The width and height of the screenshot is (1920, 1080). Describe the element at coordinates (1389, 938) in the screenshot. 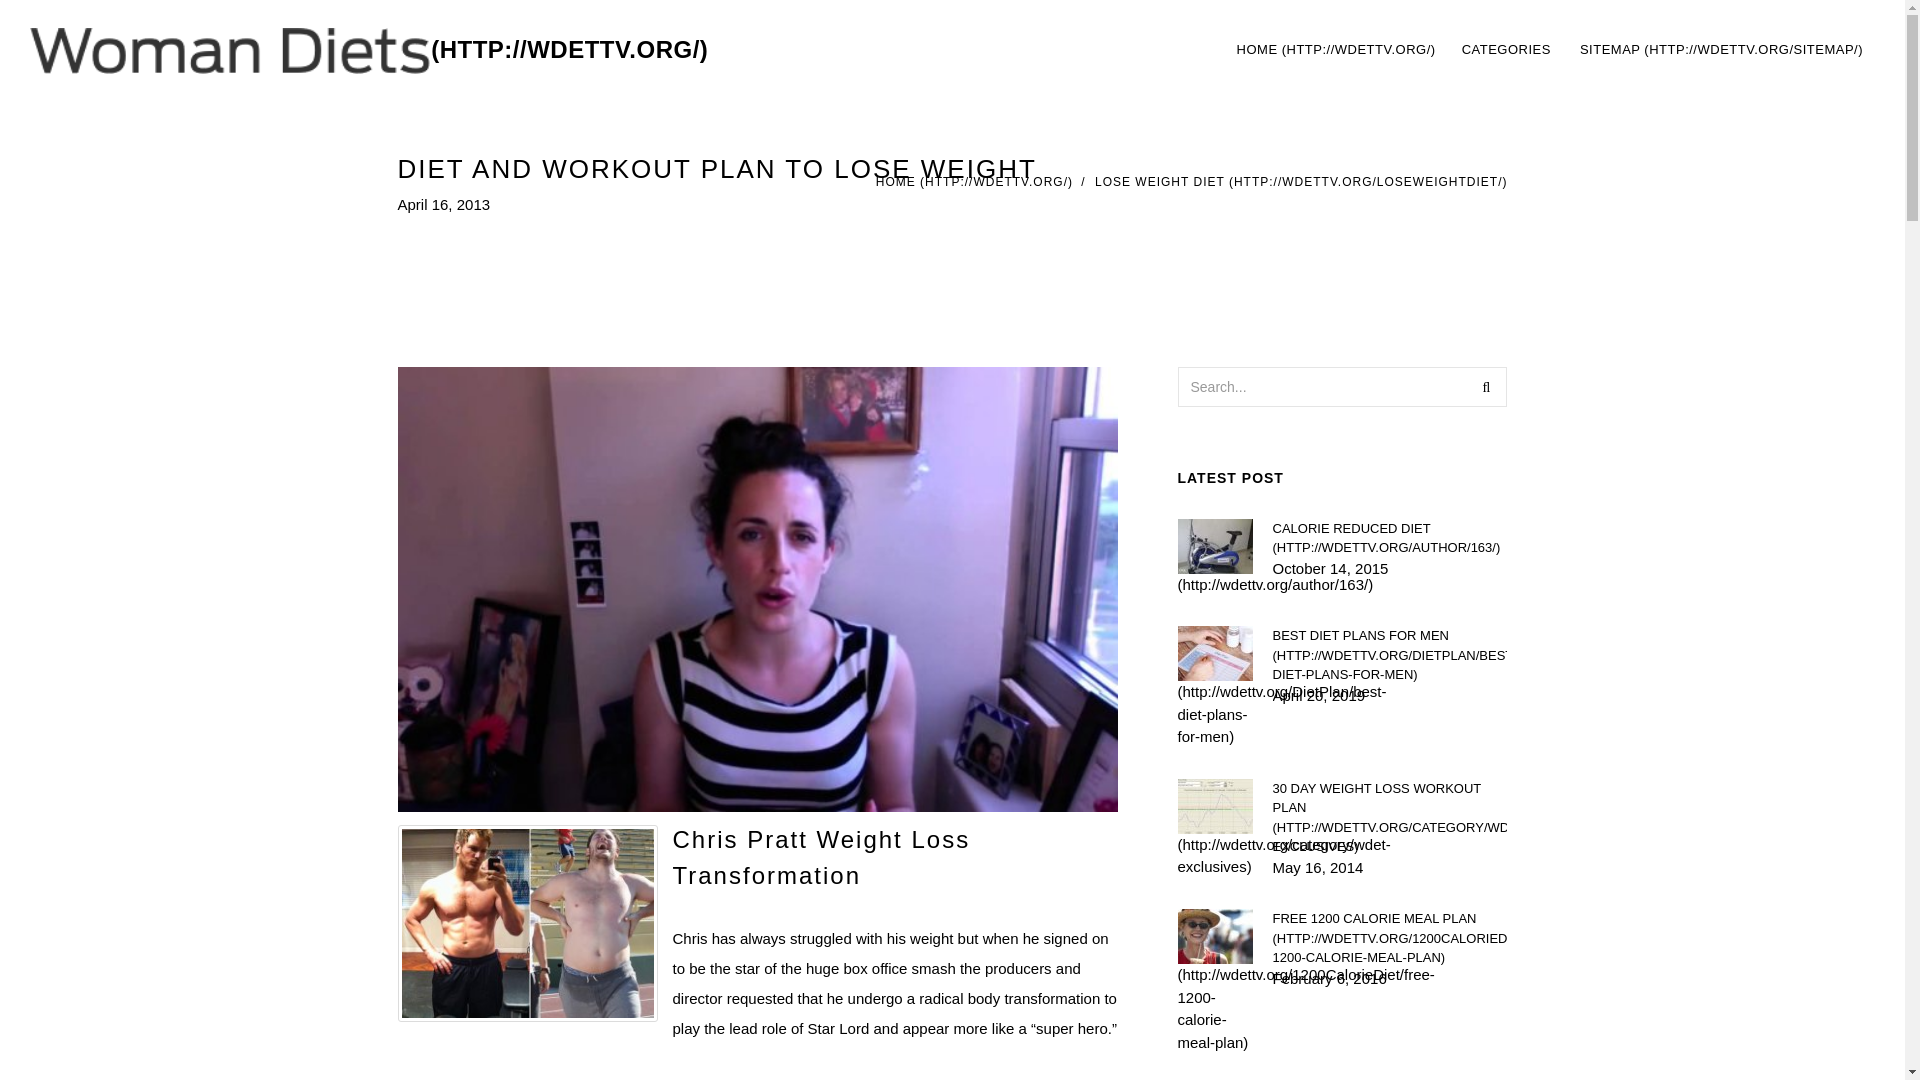

I see `LOSE WEIGHT DIET` at that location.